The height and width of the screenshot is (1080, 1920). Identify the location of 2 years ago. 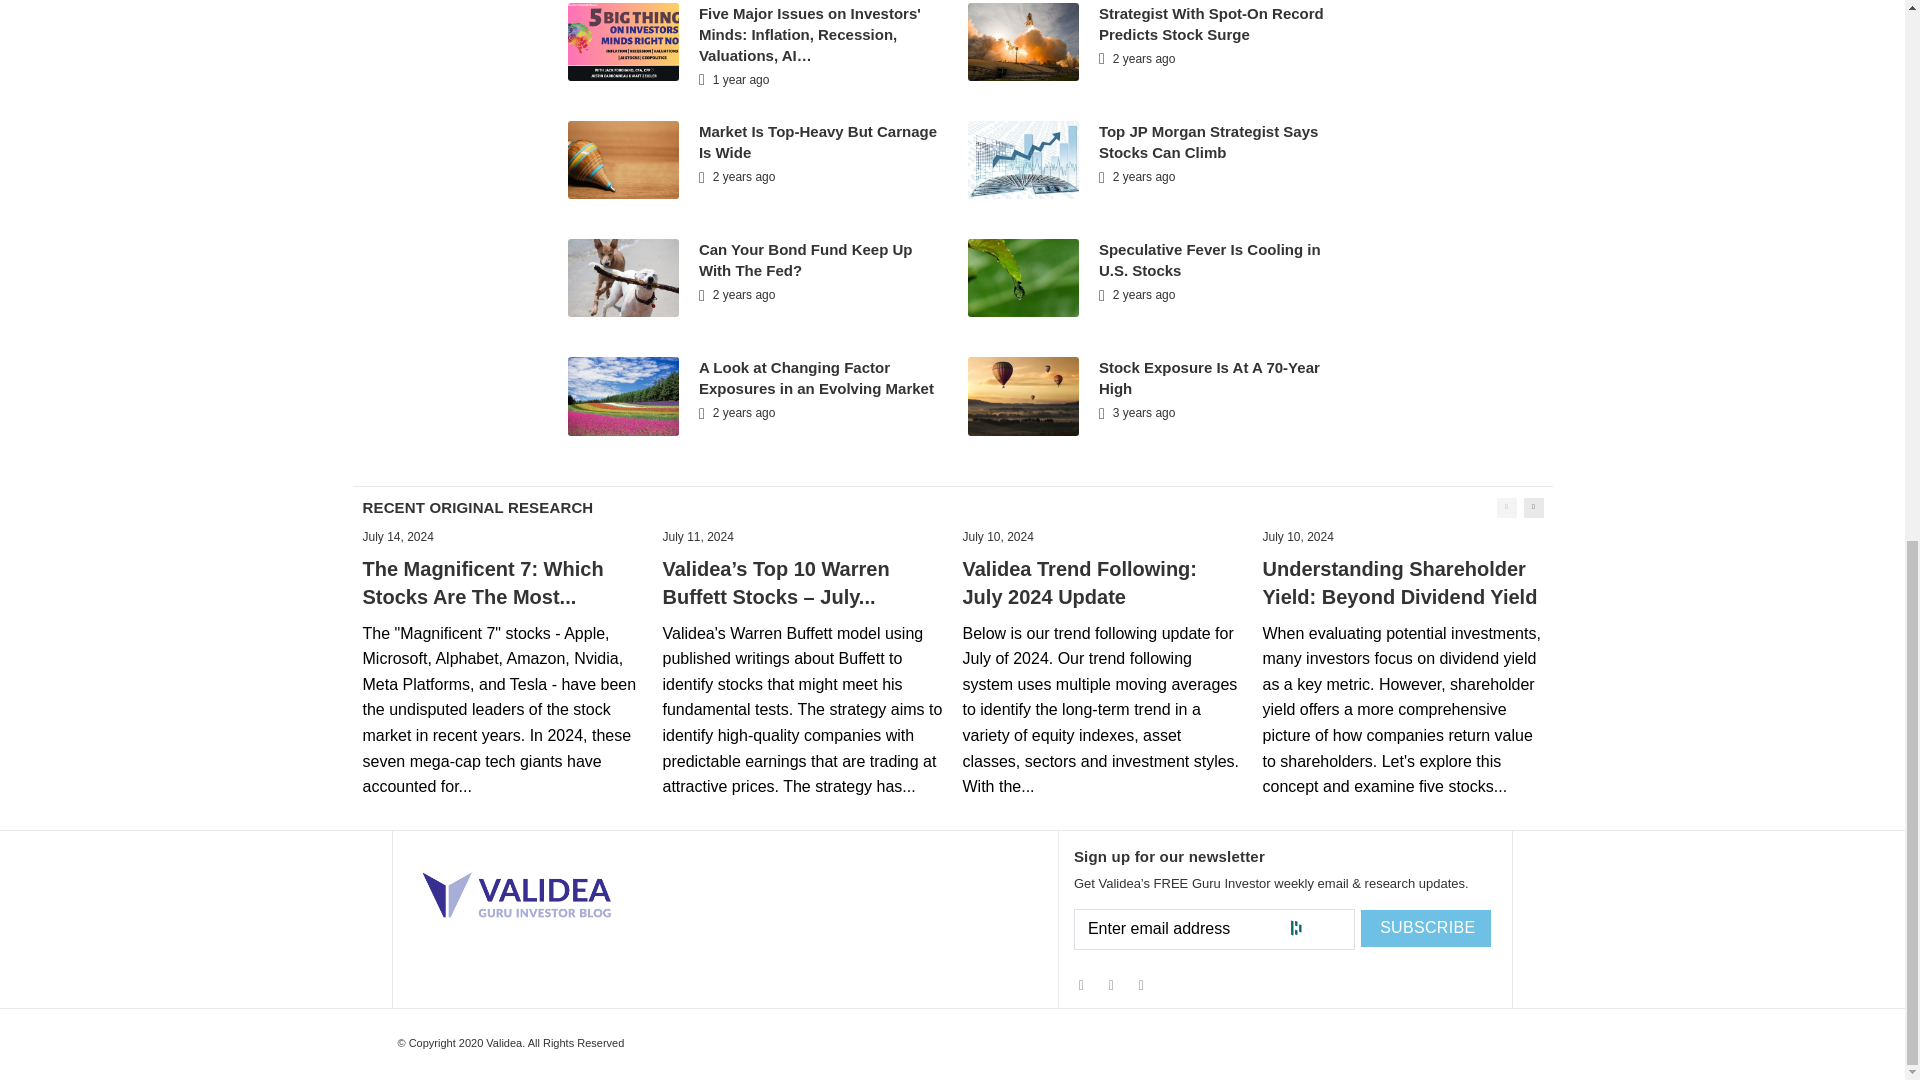
(736, 176).